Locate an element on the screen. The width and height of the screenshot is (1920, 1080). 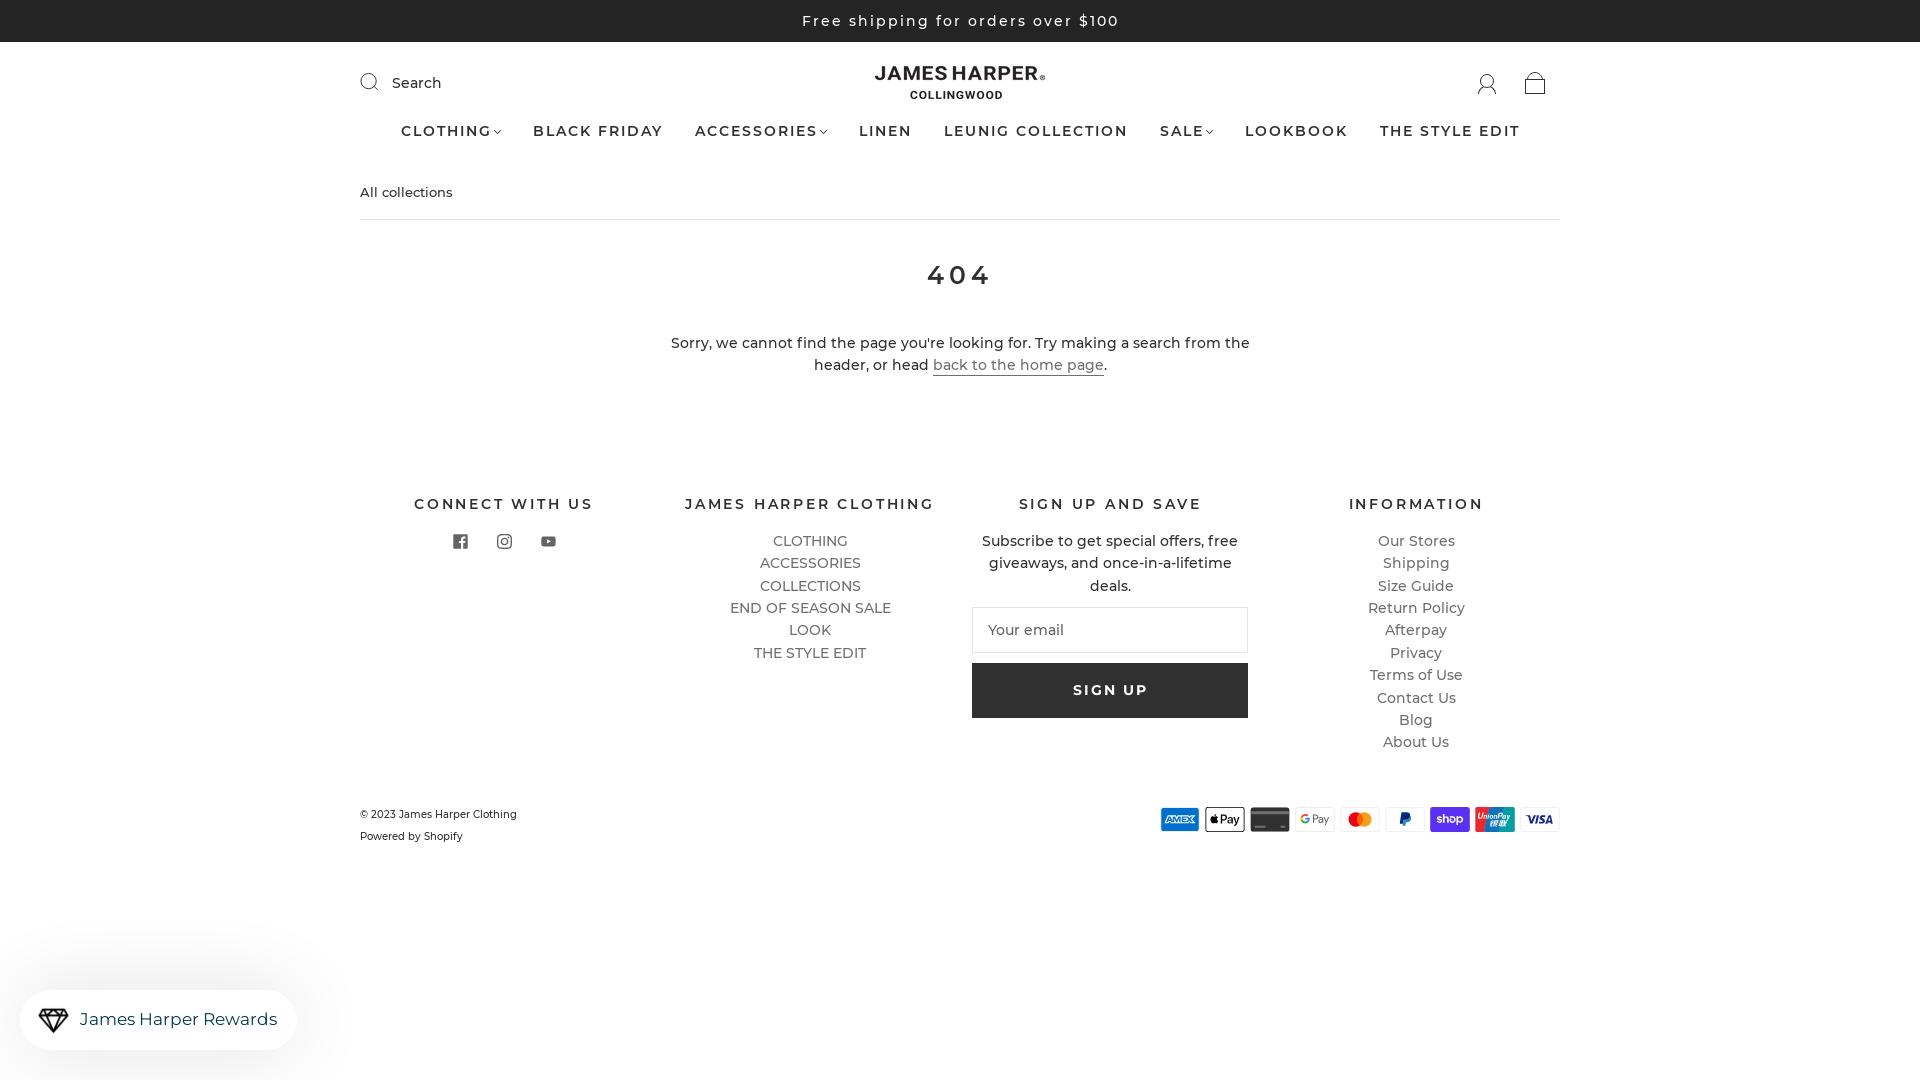
Powered by Shopify is located at coordinates (412, 836).